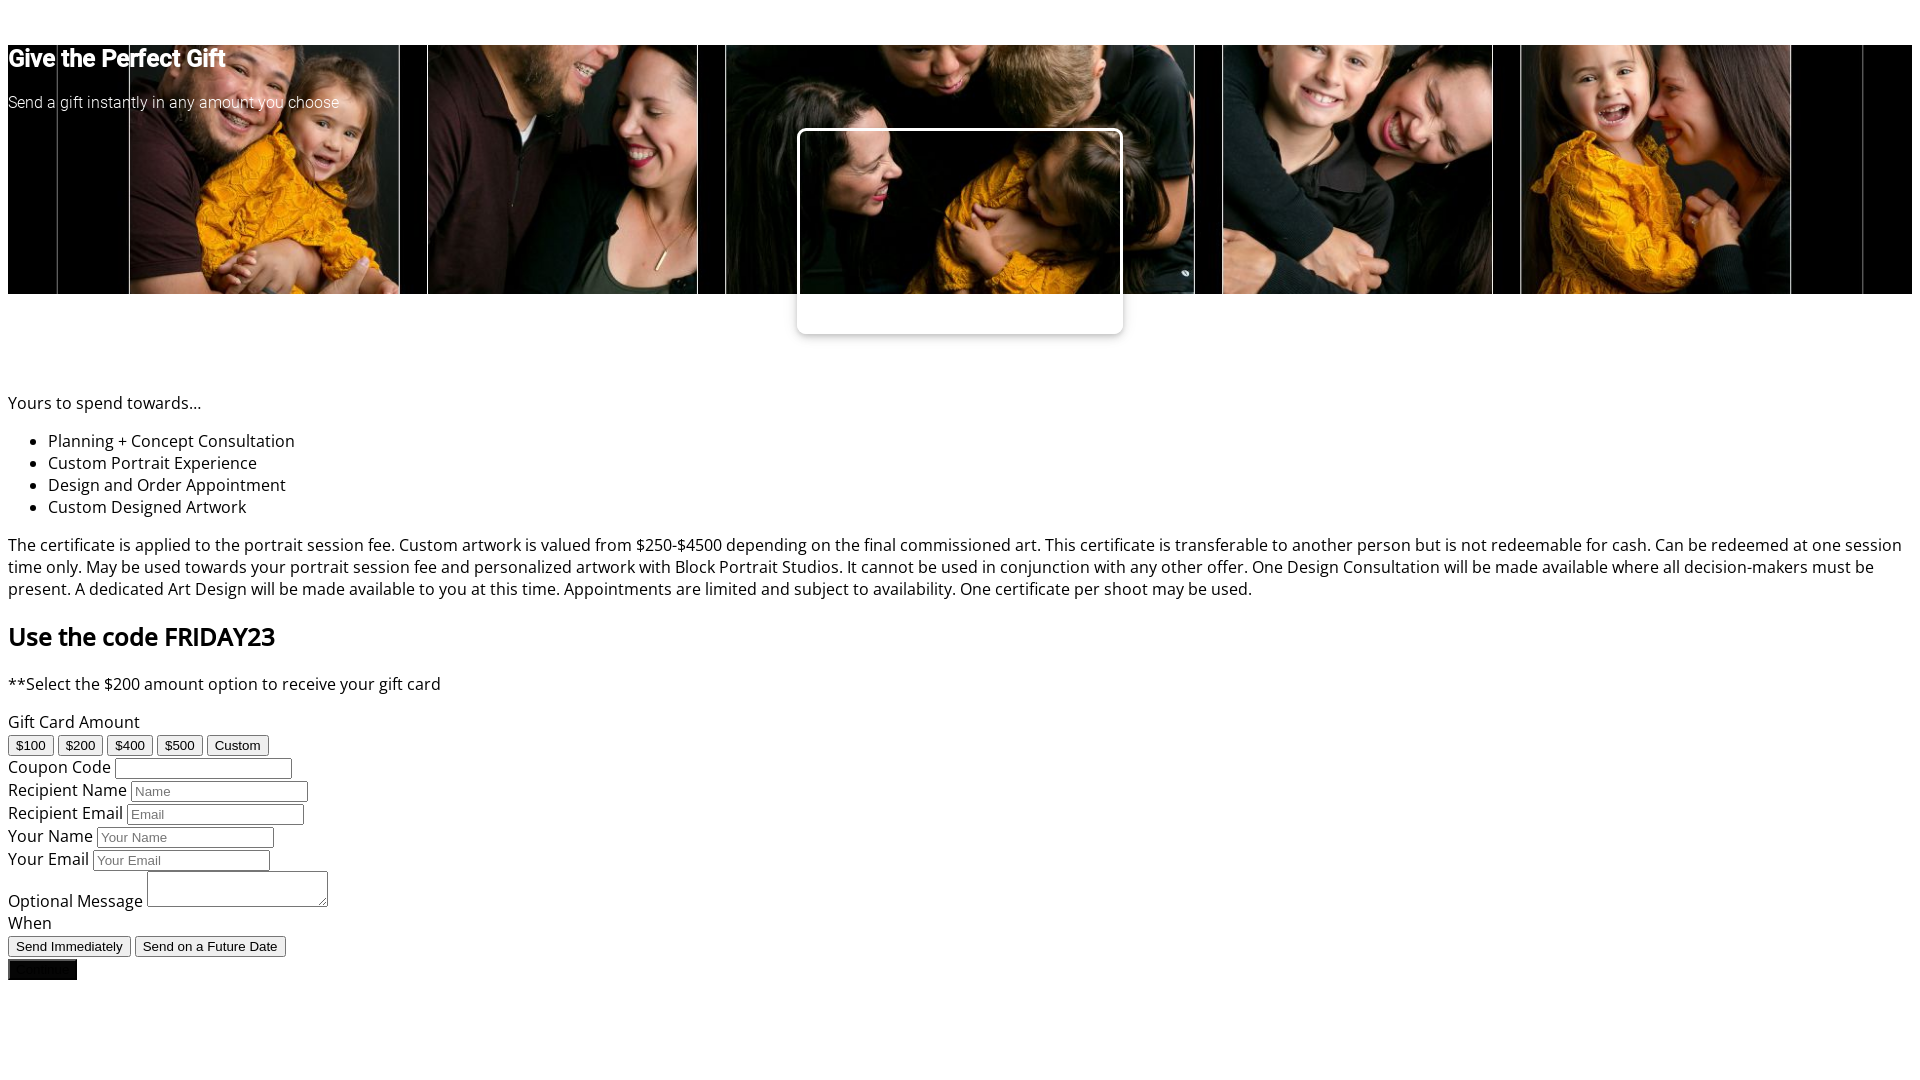 The image size is (1920, 1080). Describe the element at coordinates (81, 746) in the screenshot. I see `$200` at that location.